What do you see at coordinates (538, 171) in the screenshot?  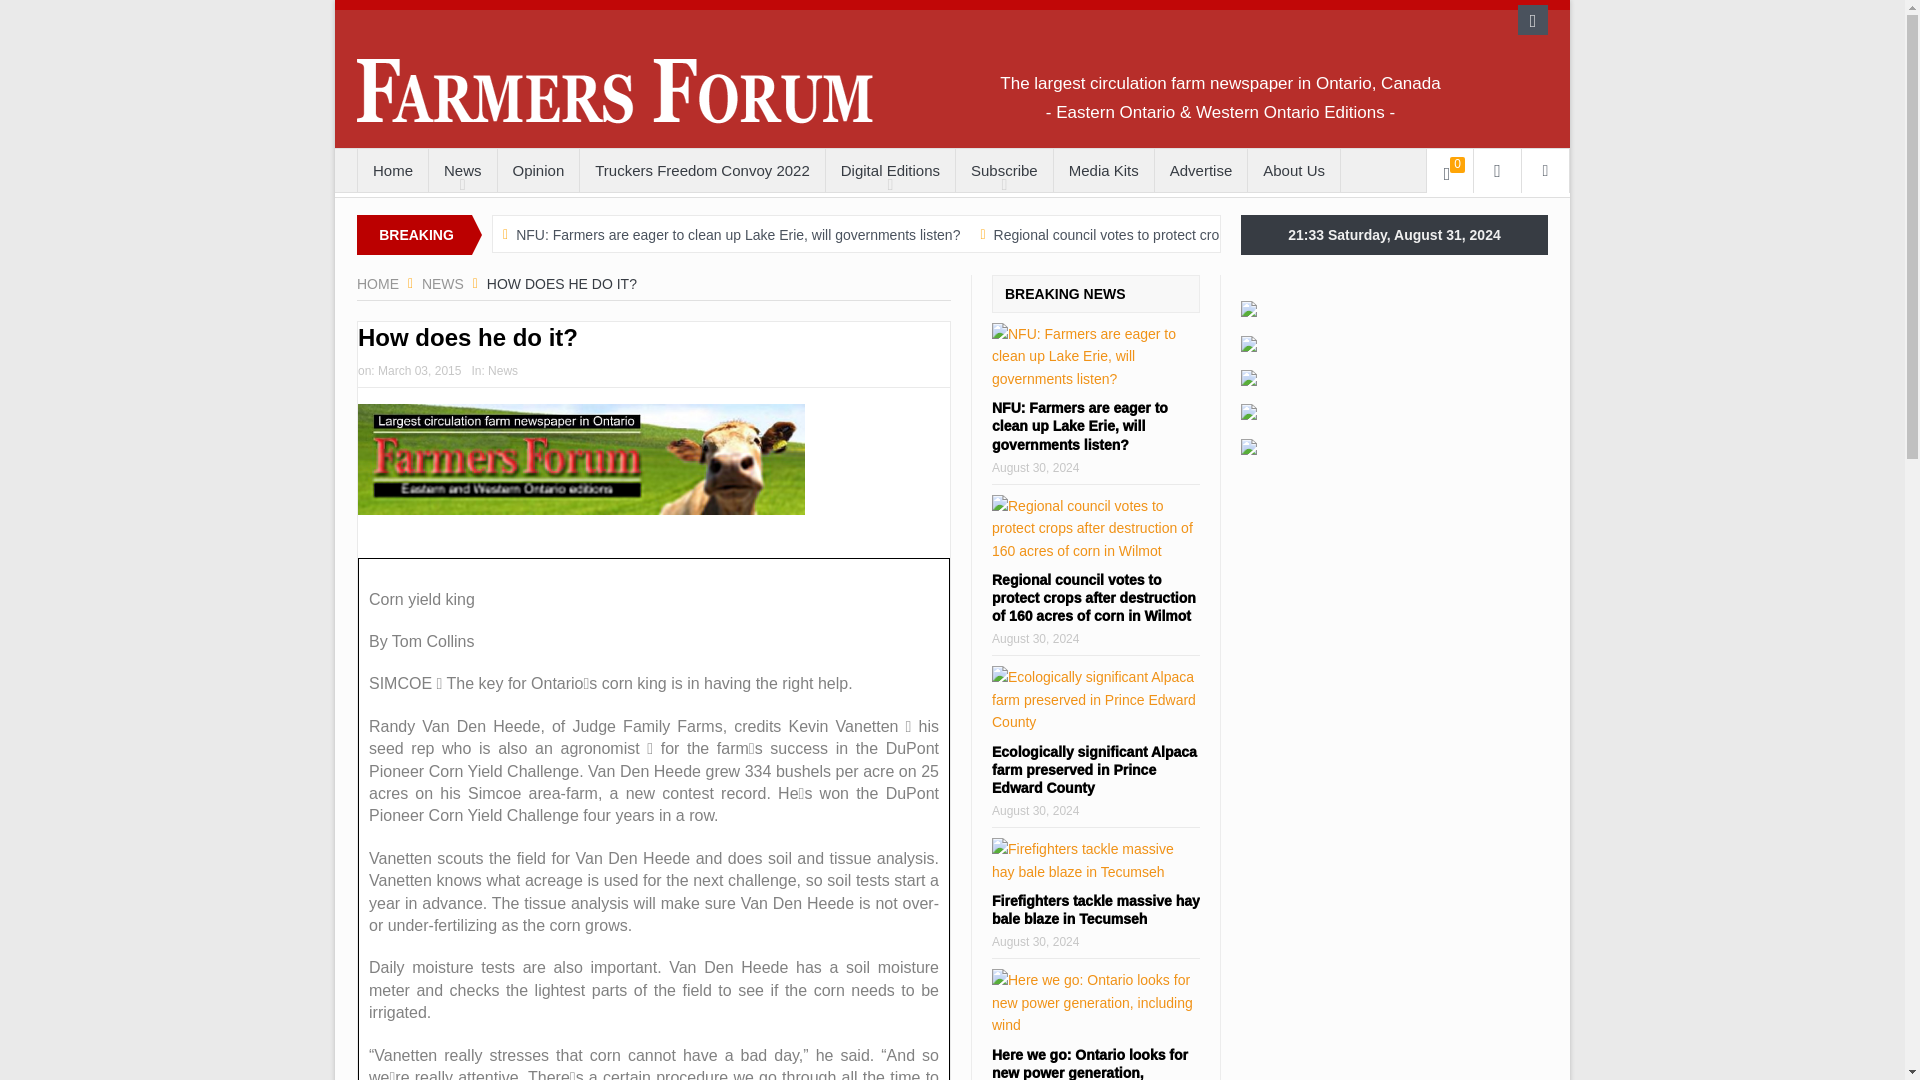 I see `Opinion` at bounding box center [538, 171].